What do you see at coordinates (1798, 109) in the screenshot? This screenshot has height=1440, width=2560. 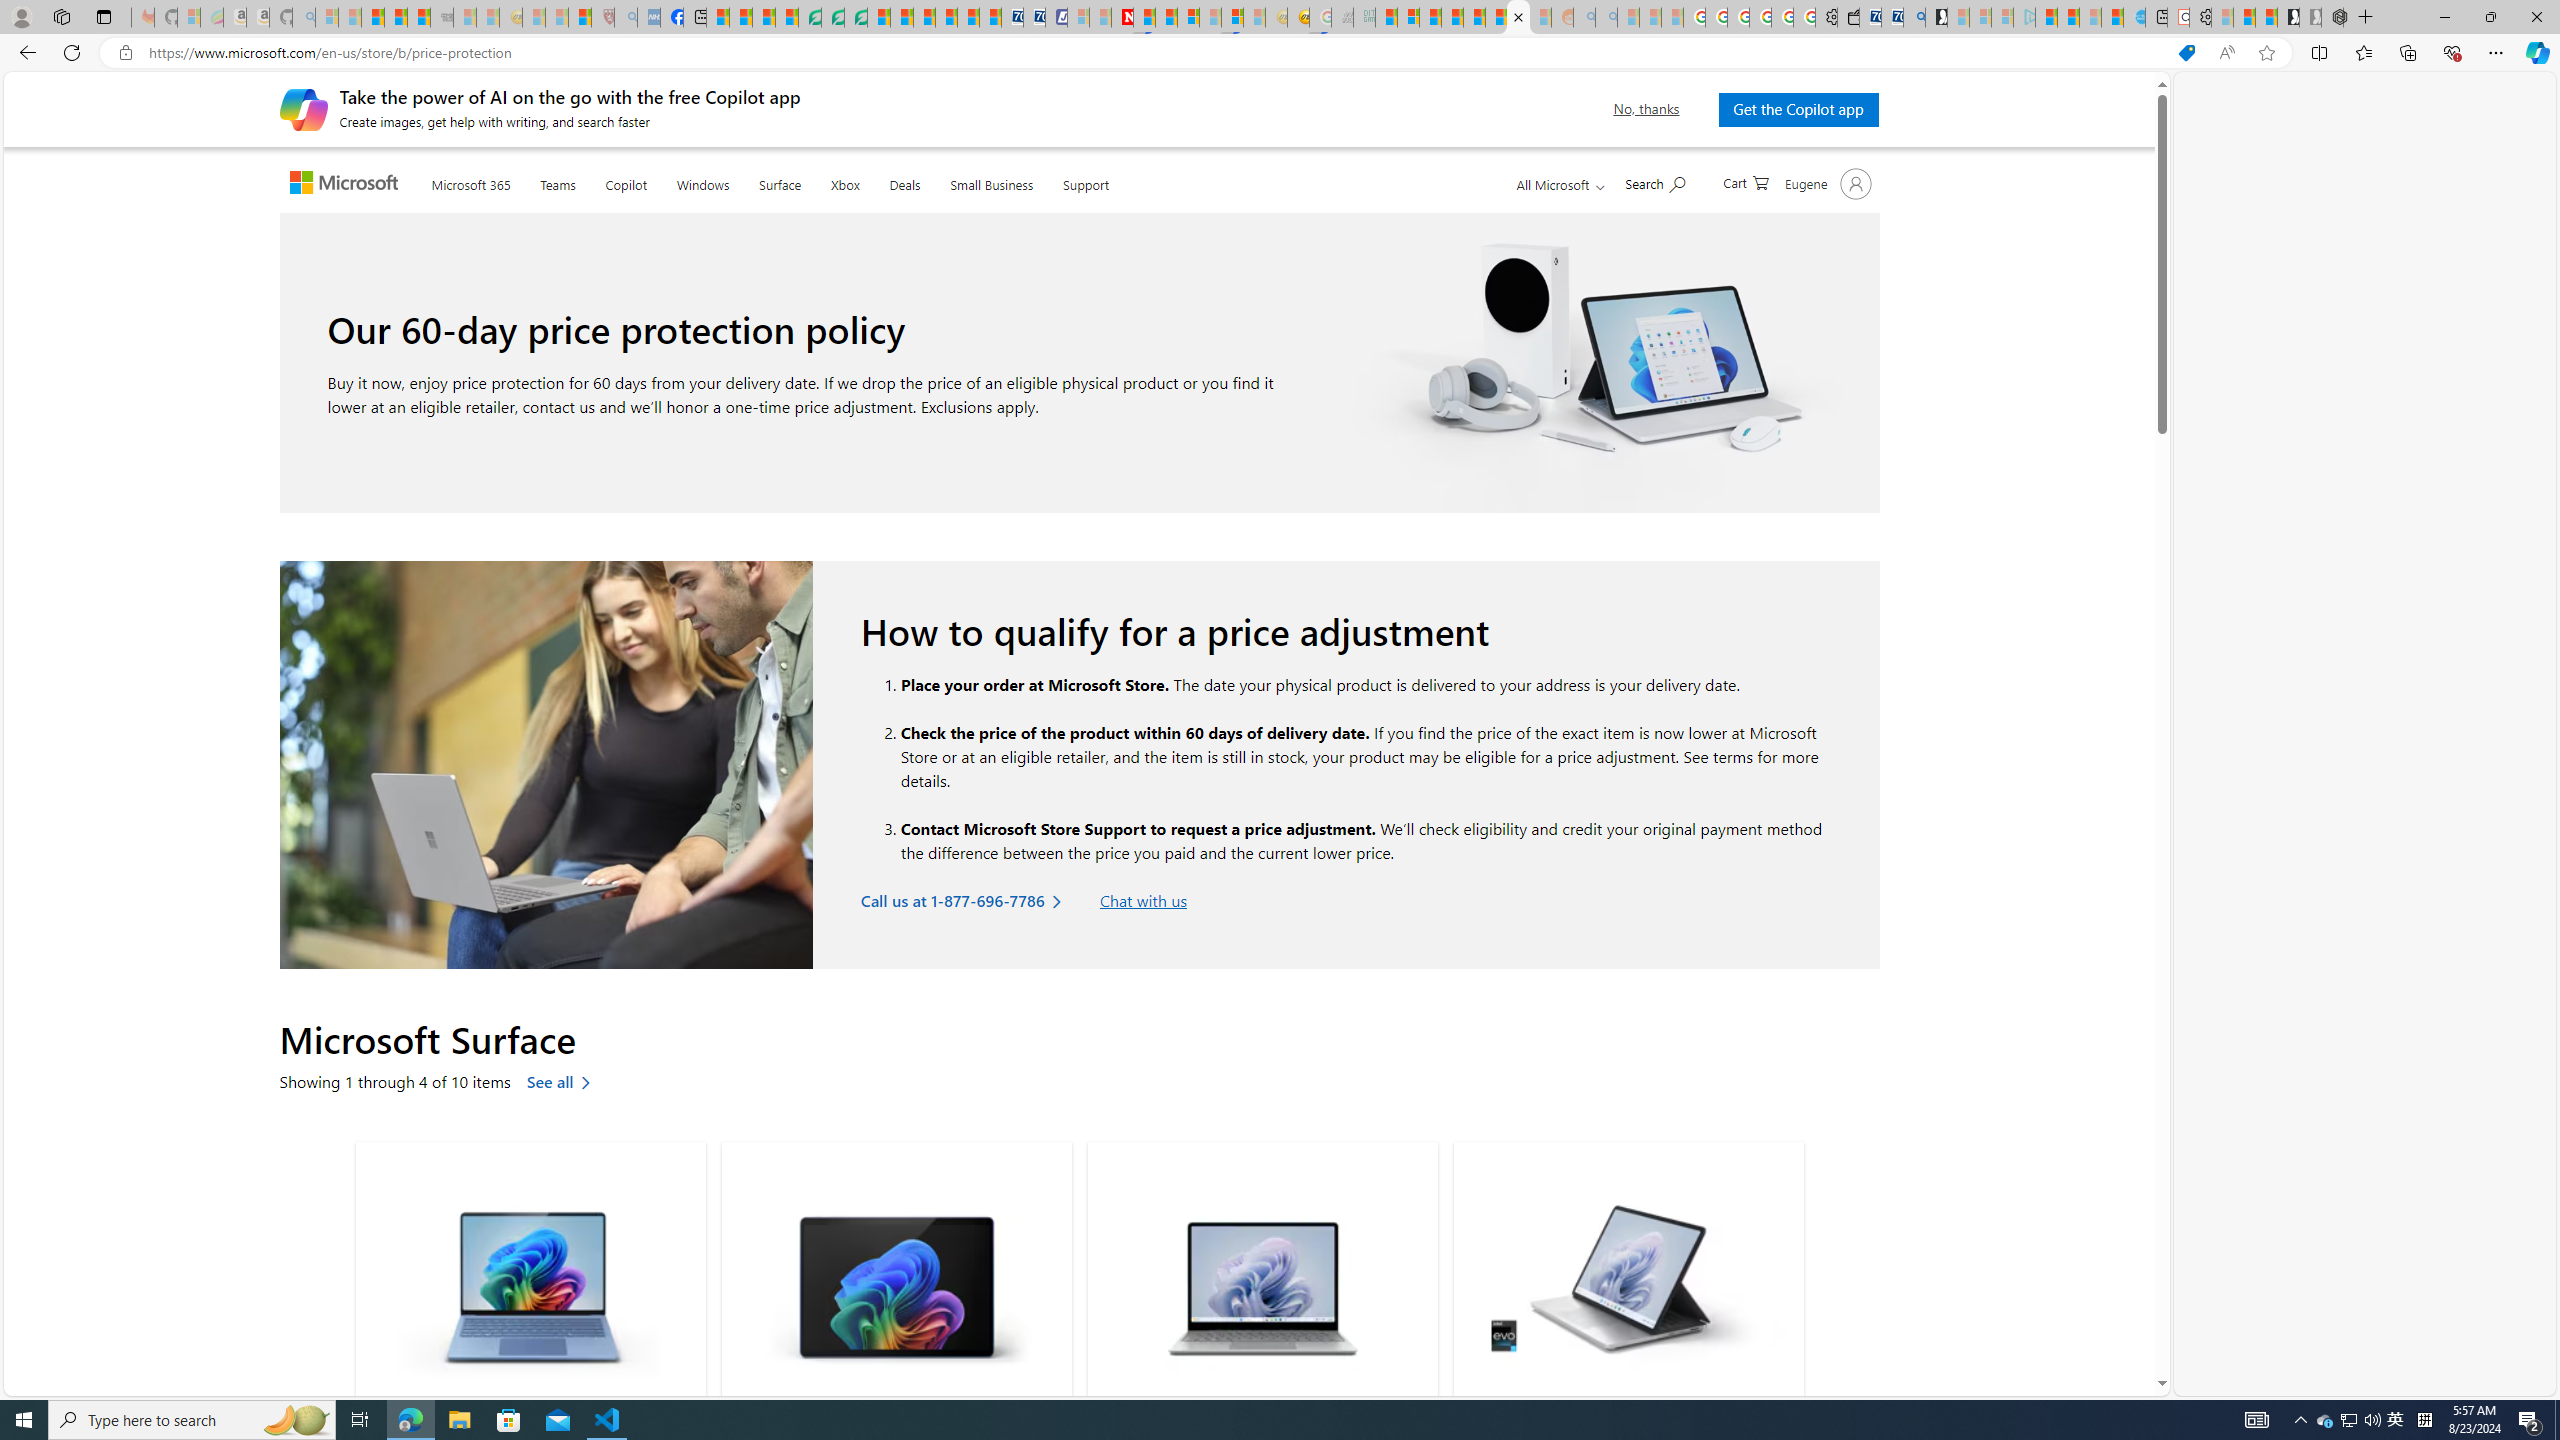 I see `Get the Copilot app ` at bounding box center [1798, 109].